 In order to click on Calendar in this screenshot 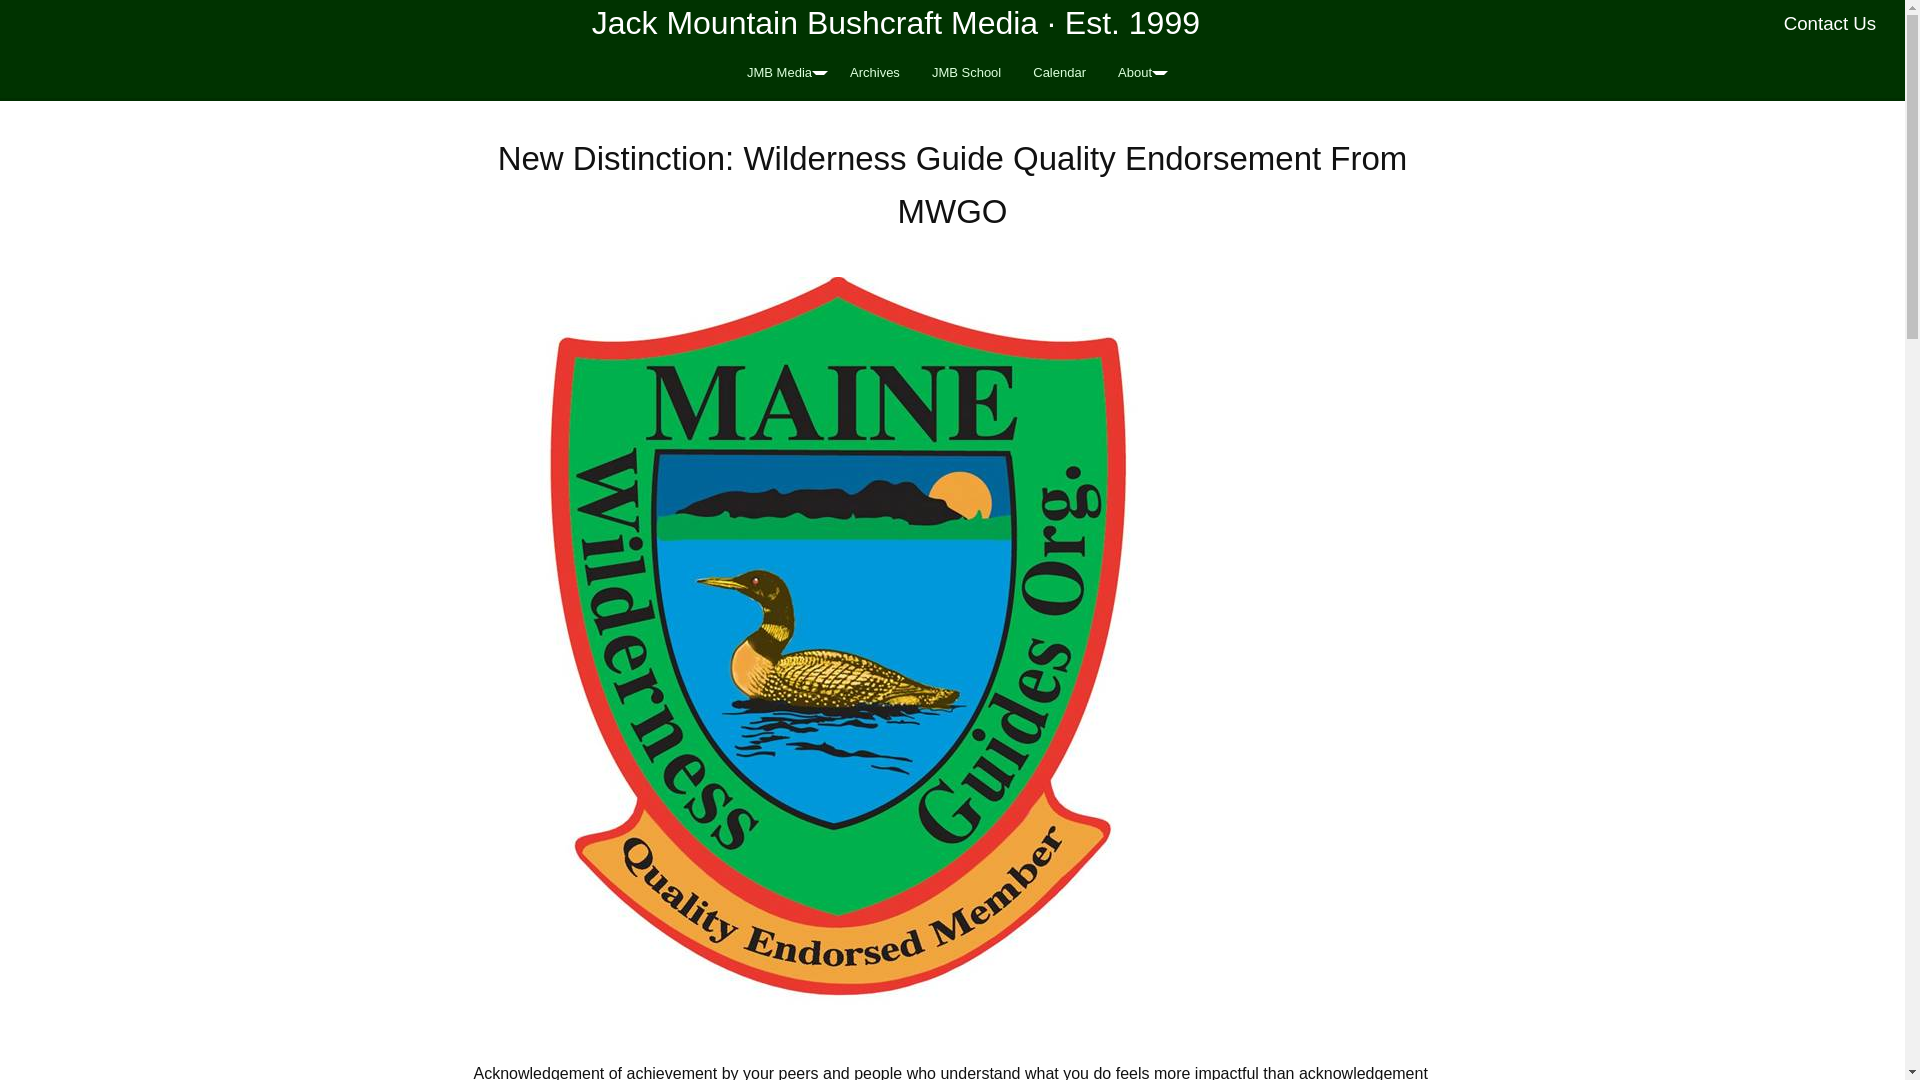, I will do `click(1060, 72)`.